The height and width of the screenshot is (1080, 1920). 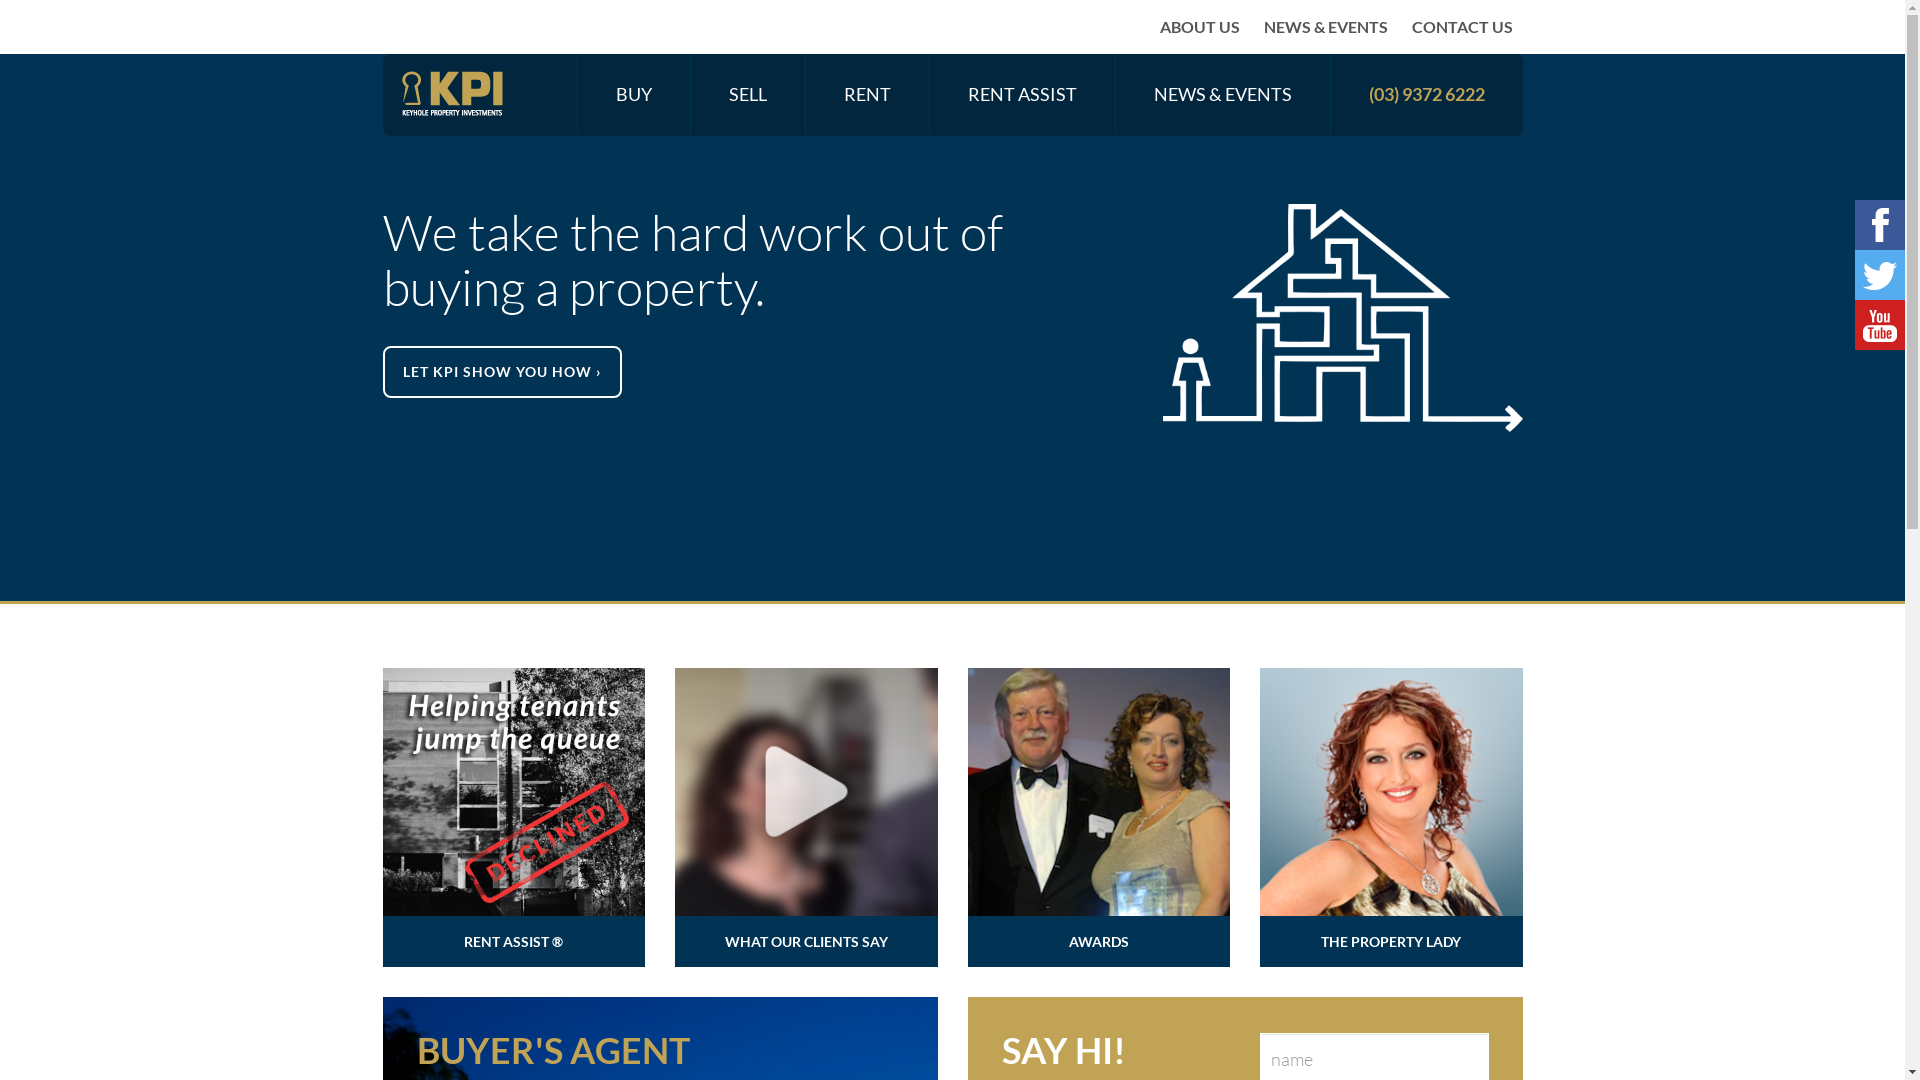 What do you see at coordinates (1200, 27) in the screenshot?
I see `ABOUT US` at bounding box center [1200, 27].